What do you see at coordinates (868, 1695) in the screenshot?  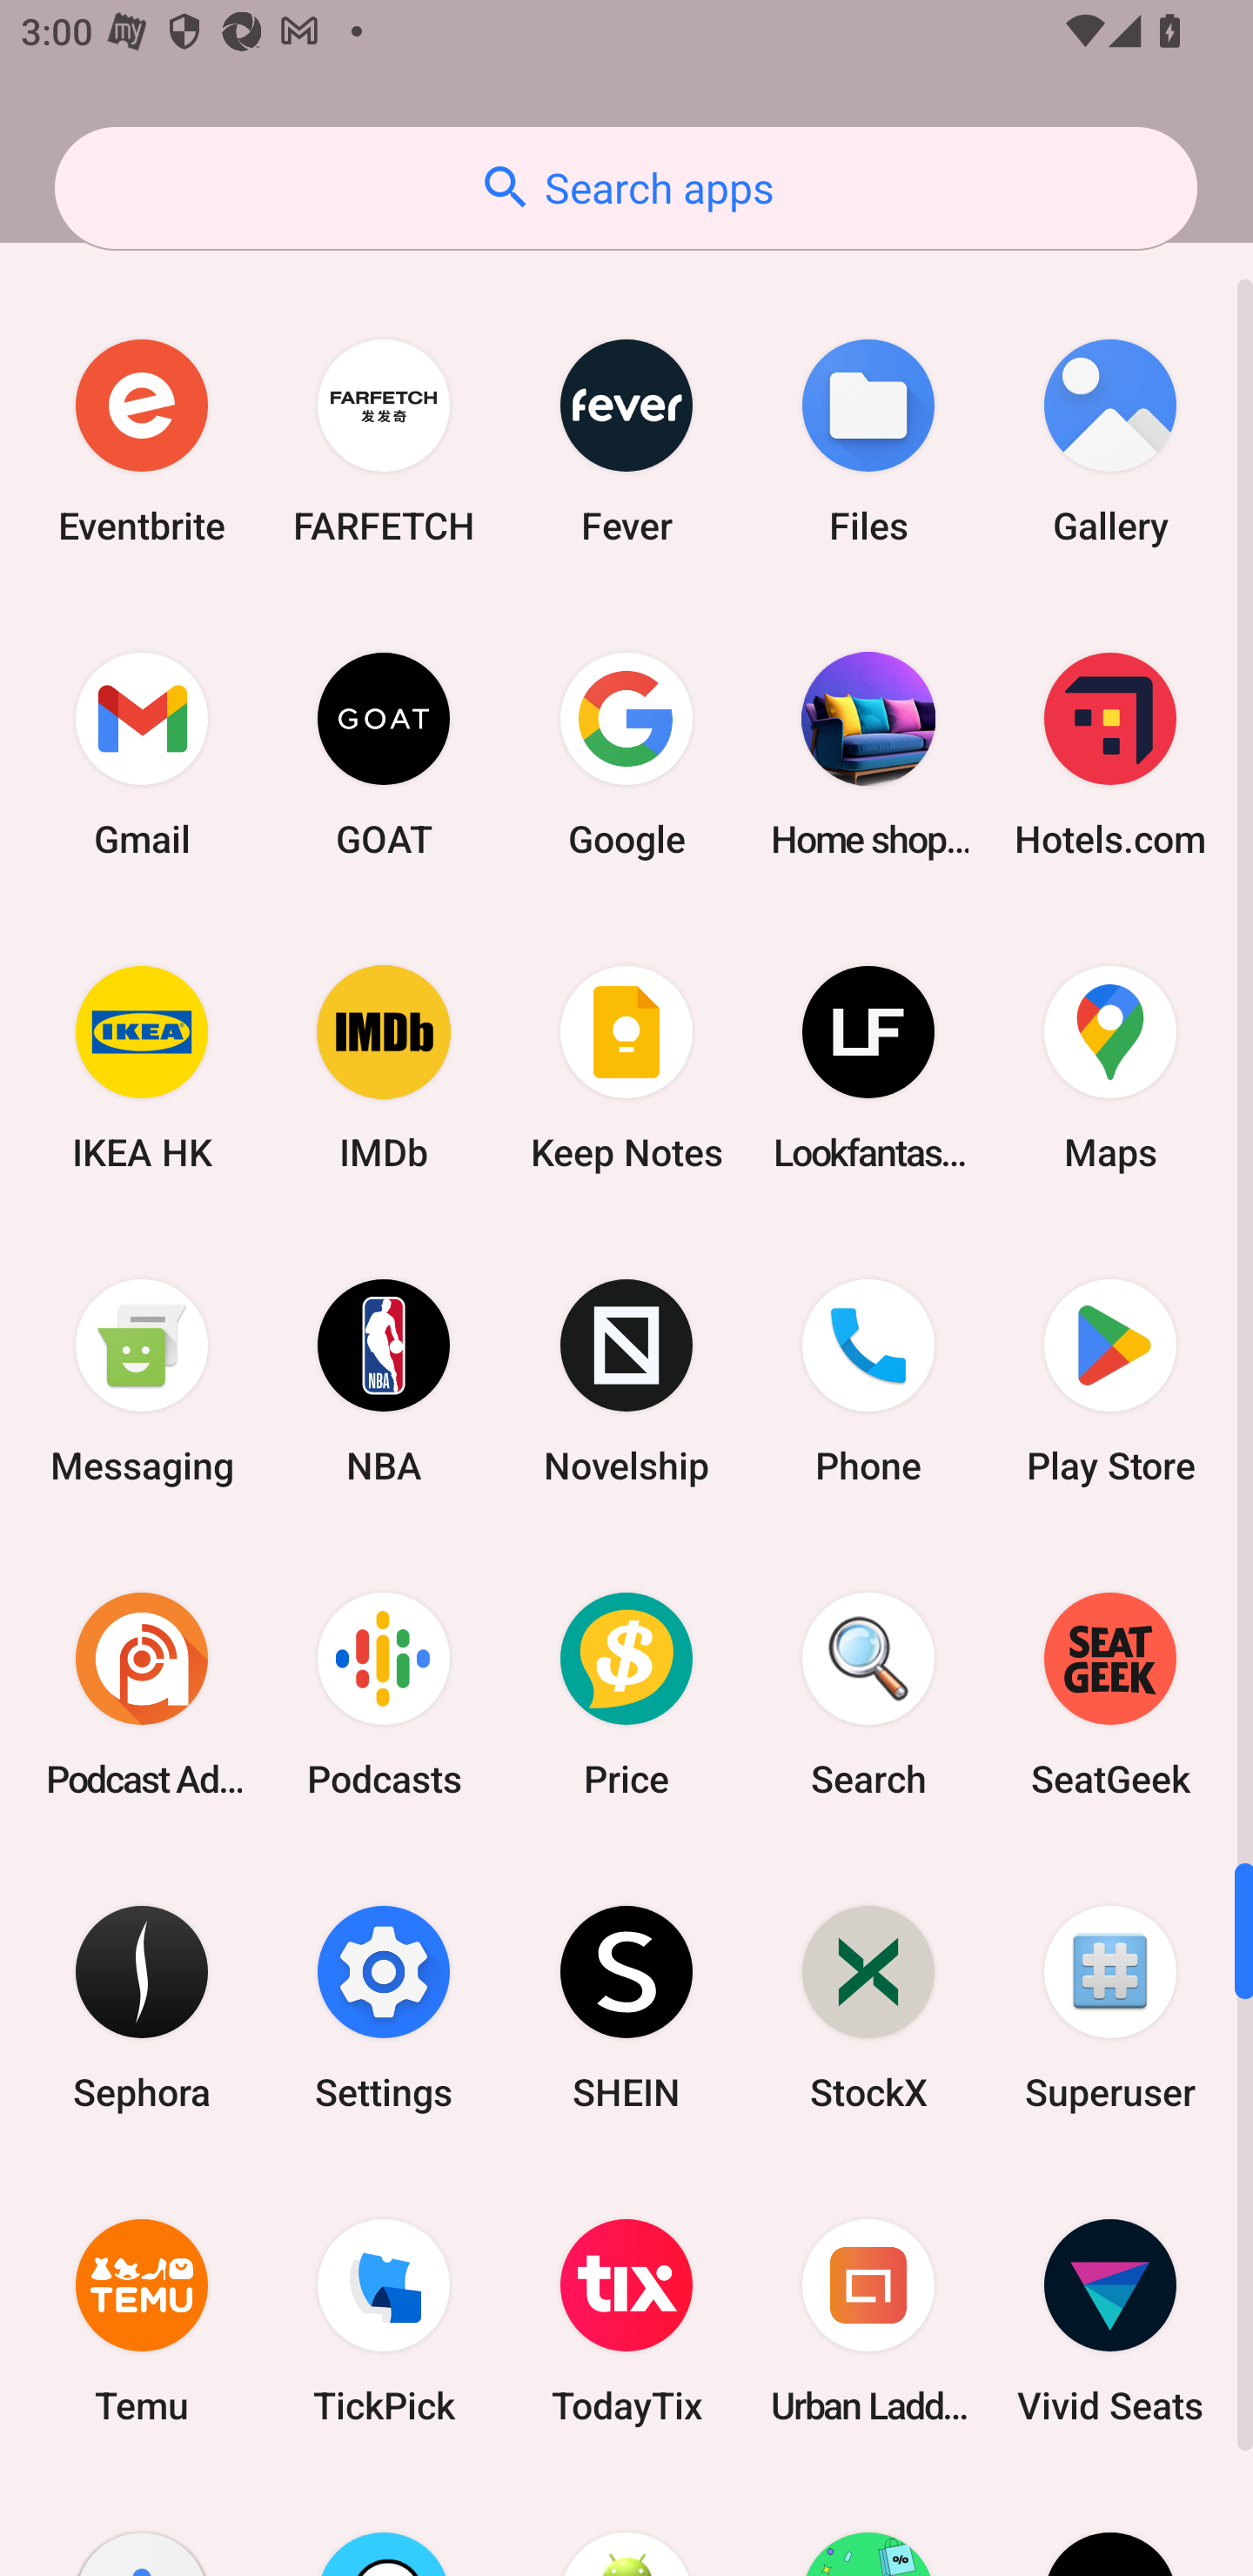 I see `Search` at bounding box center [868, 1695].